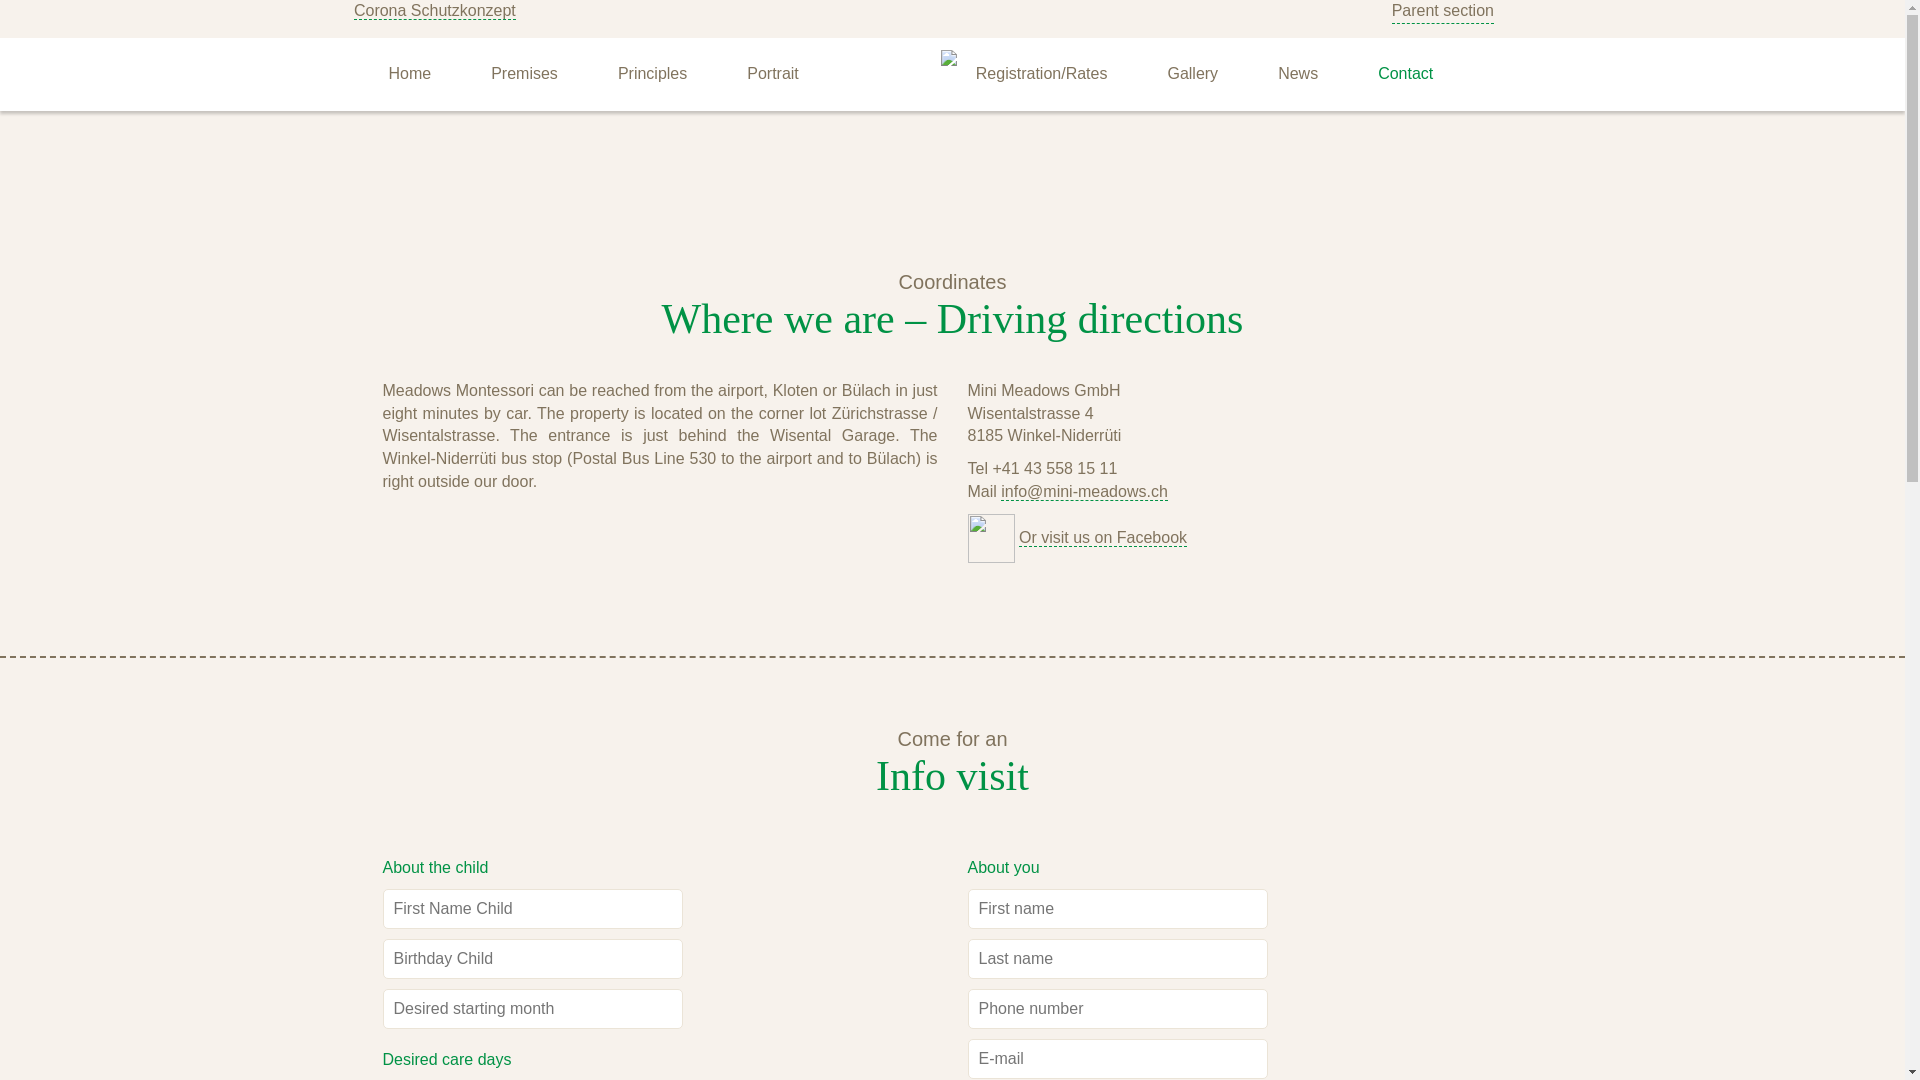 Image resolution: width=1920 pixels, height=1080 pixels. I want to click on Principles, so click(652, 74).